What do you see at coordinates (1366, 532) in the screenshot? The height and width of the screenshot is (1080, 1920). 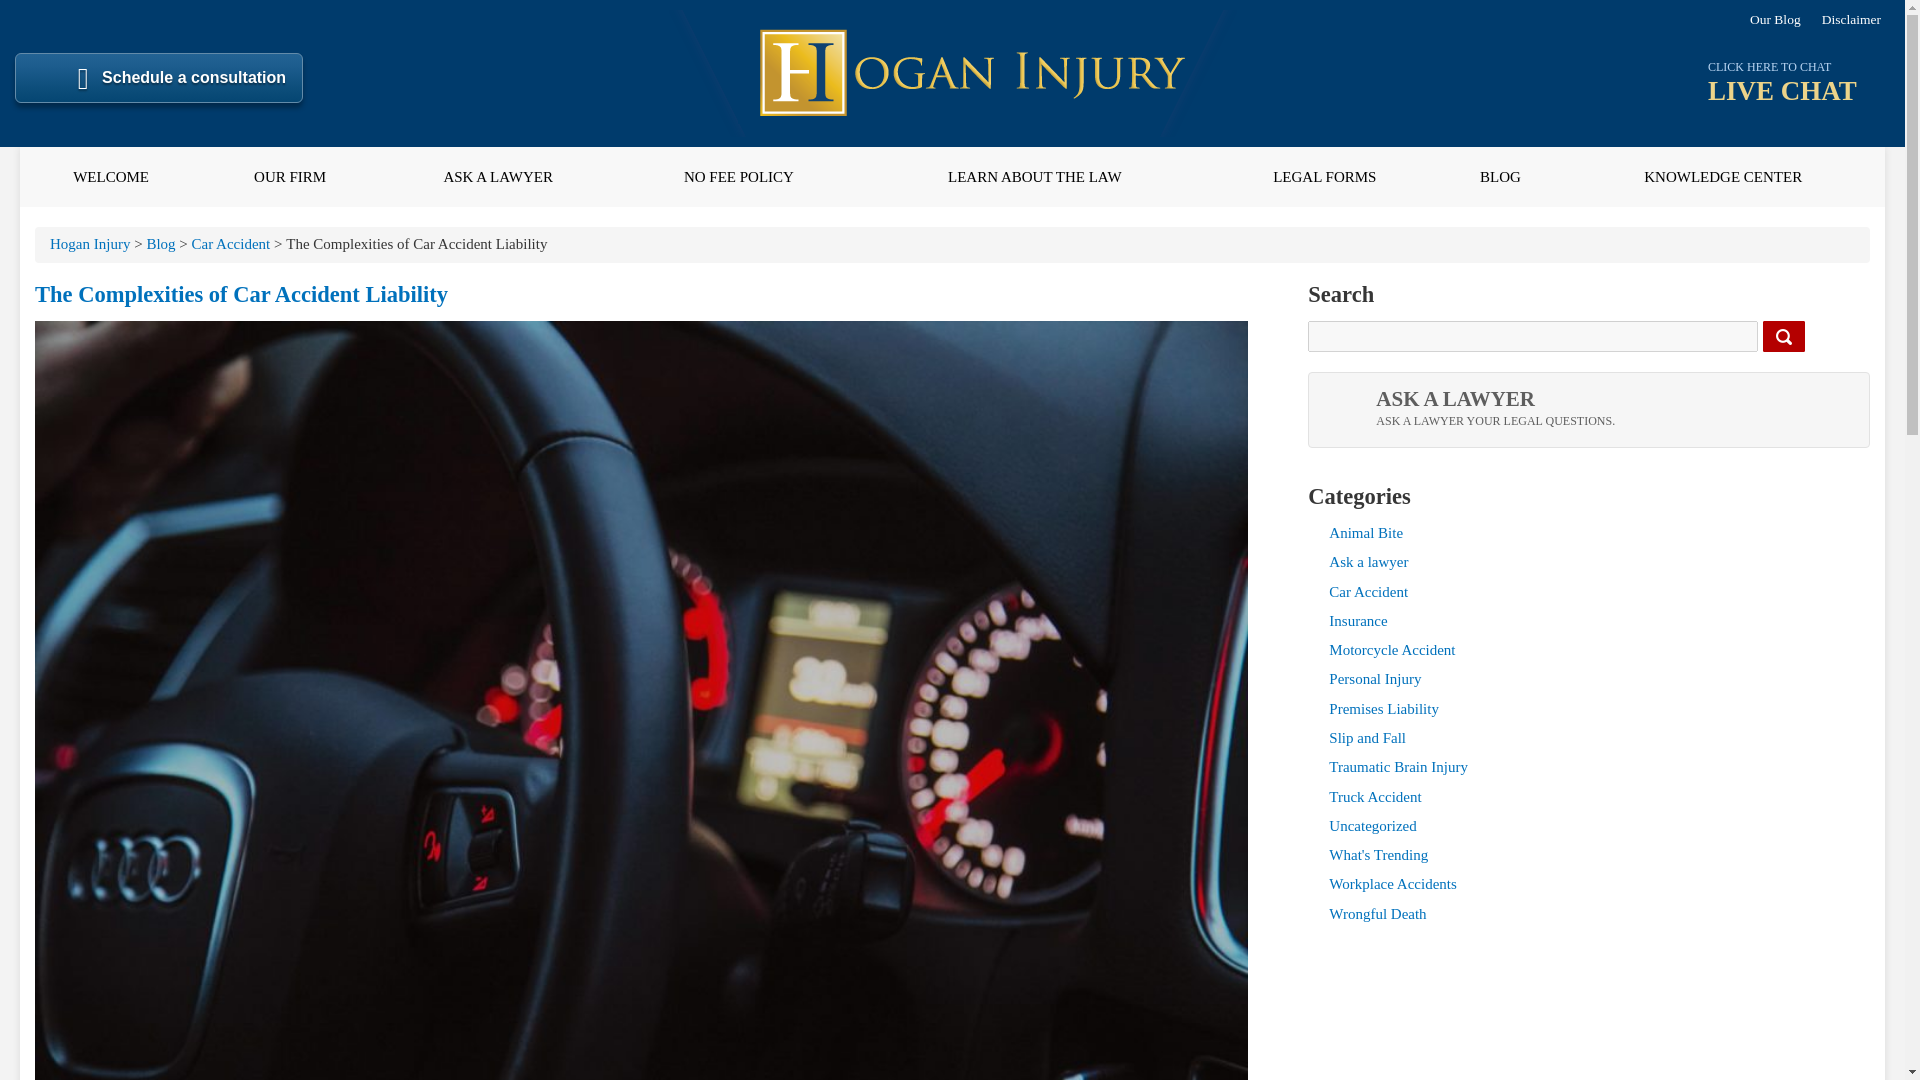 I see `Animal Bite` at bounding box center [1366, 532].